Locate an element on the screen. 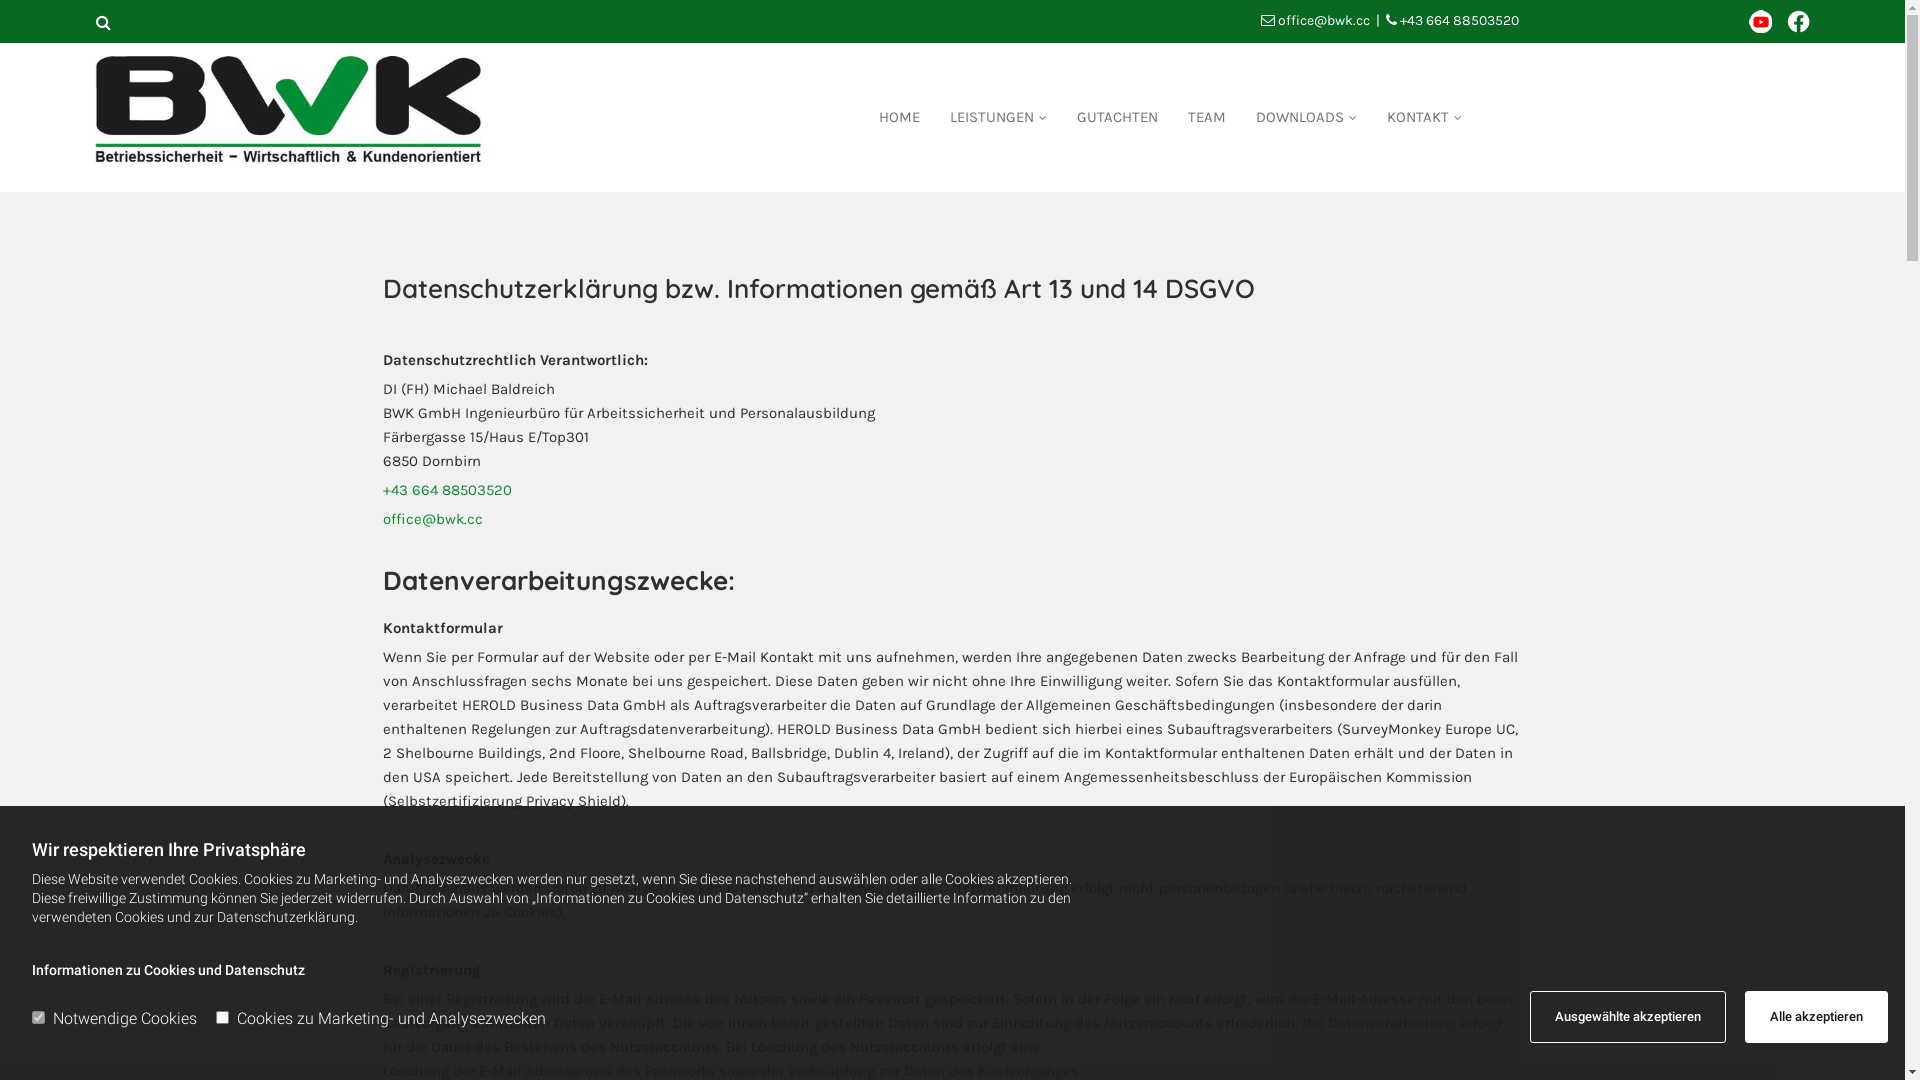 This screenshot has height=1080, width=1920. TEAM is located at coordinates (1207, 117).